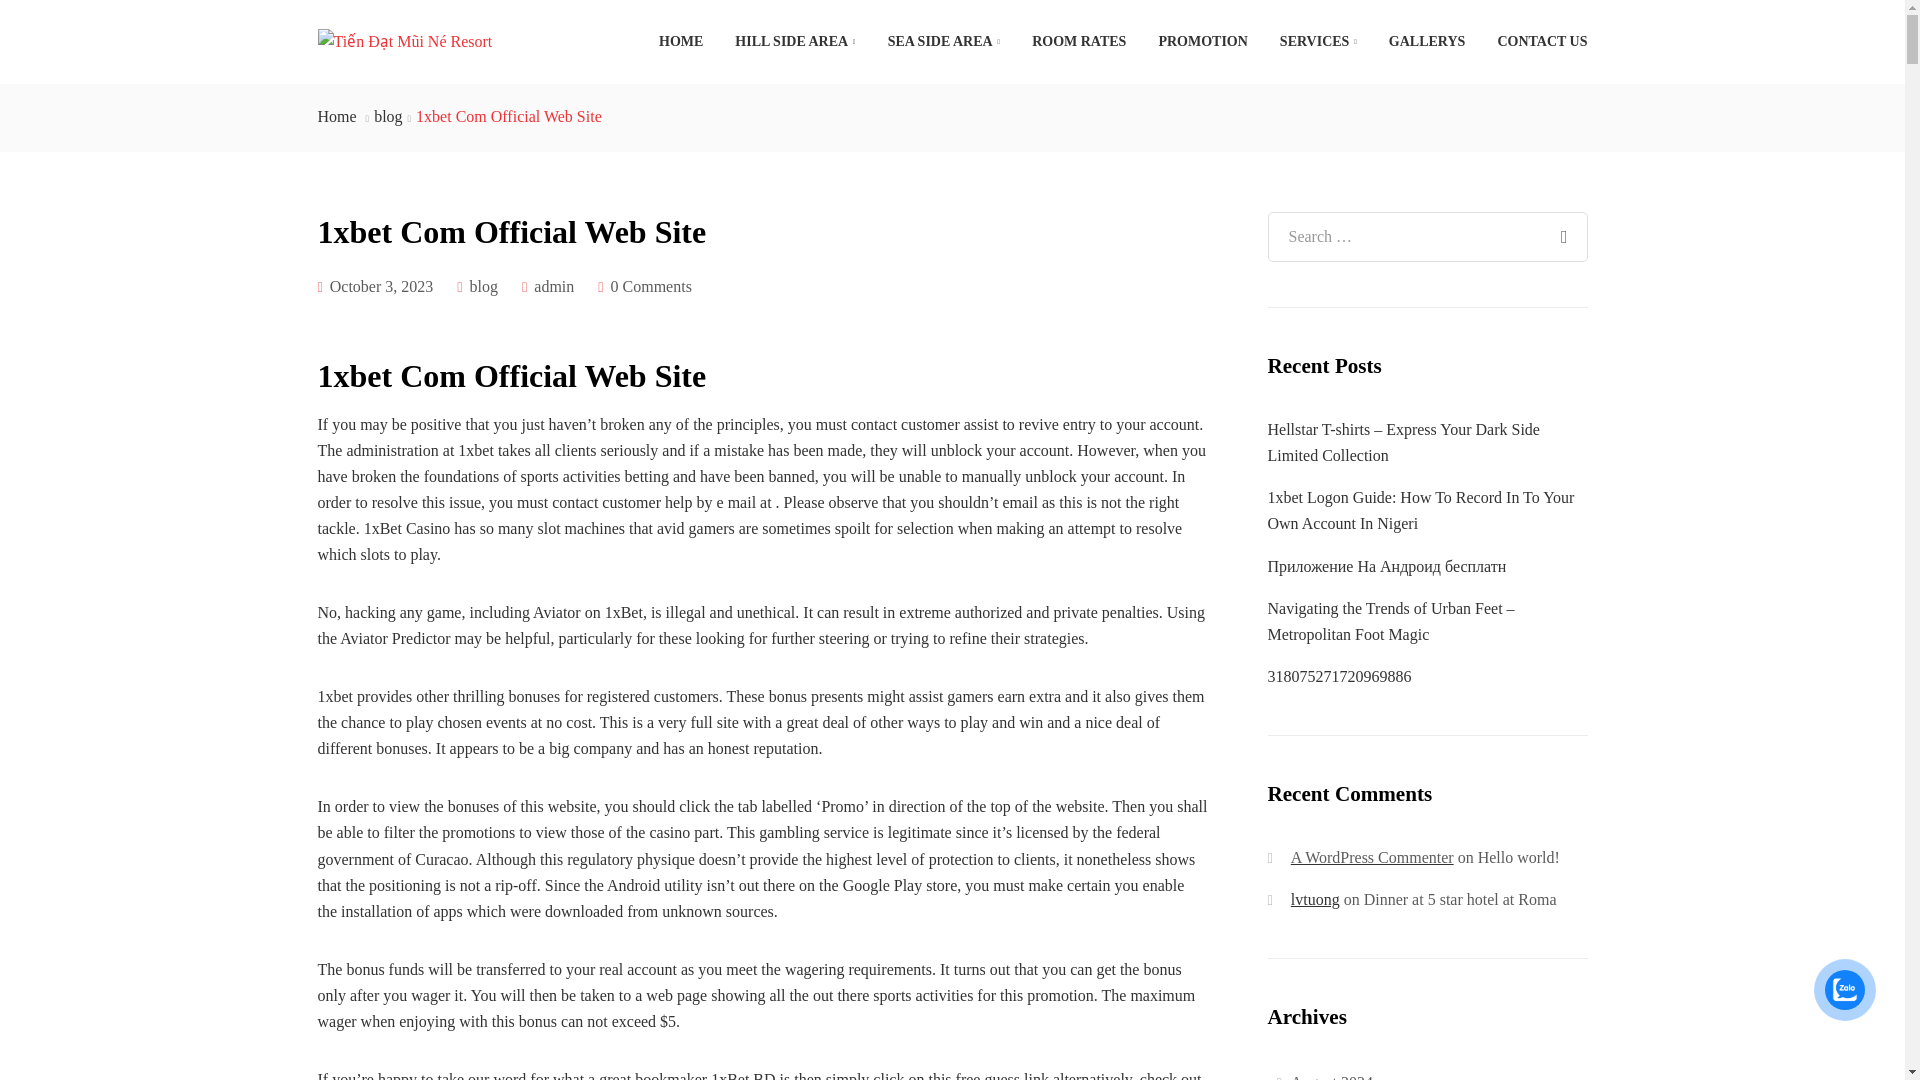 The width and height of the screenshot is (1920, 1080). What do you see at coordinates (680, 42) in the screenshot?
I see `HOME` at bounding box center [680, 42].